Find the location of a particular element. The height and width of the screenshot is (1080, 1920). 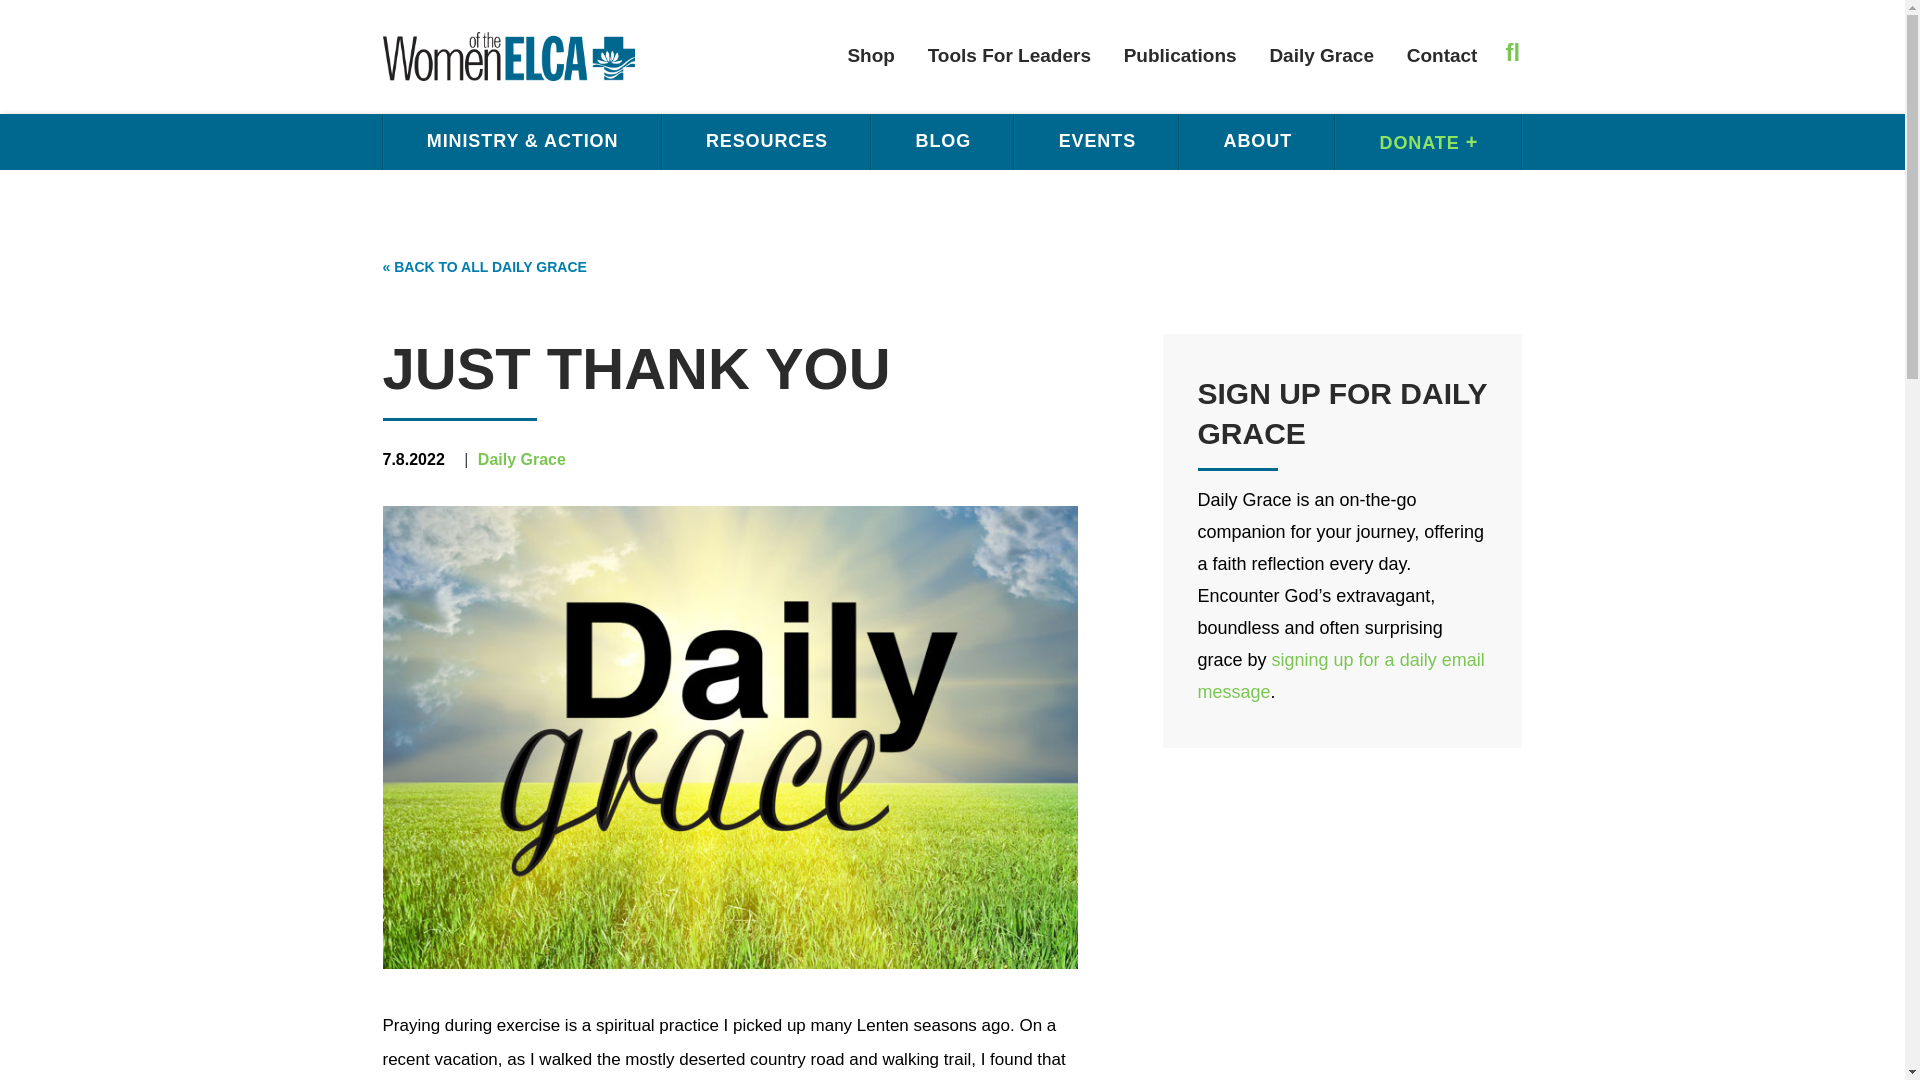

BLOG is located at coordinates (942, 141).